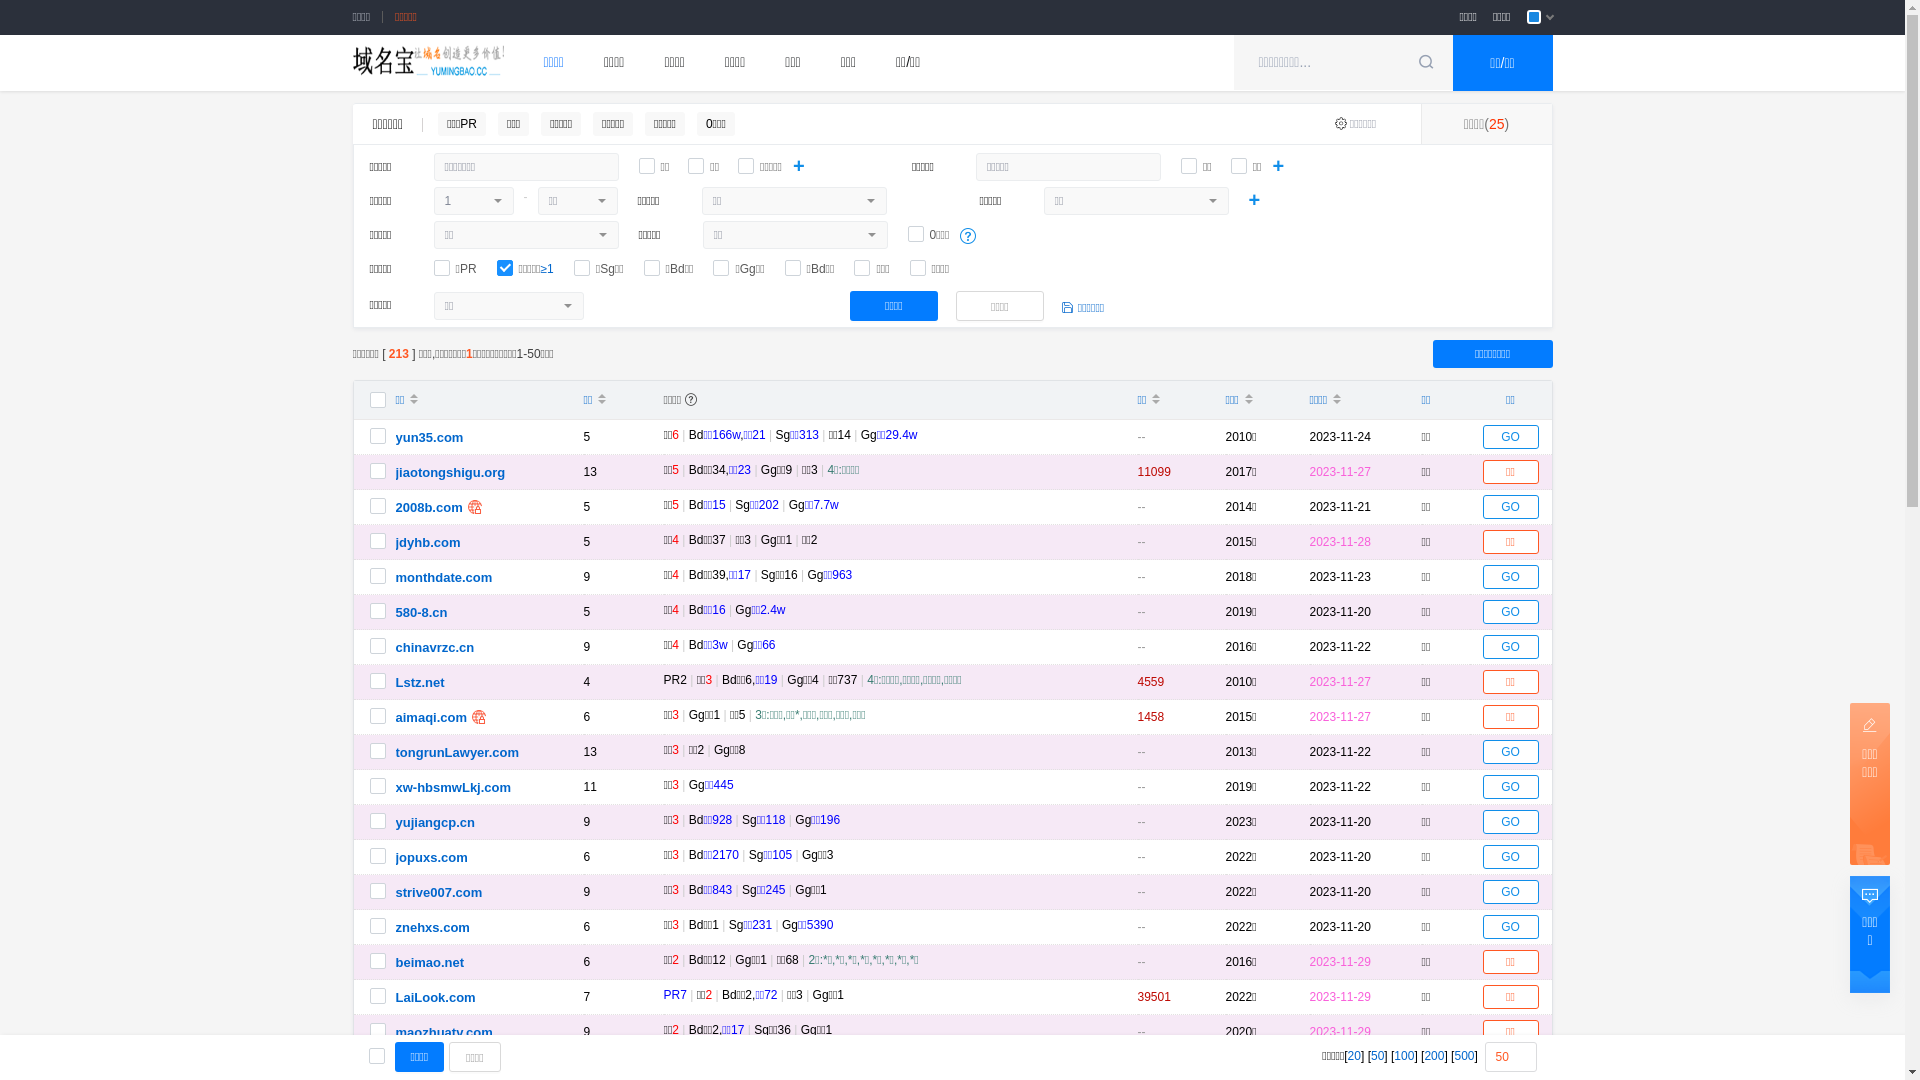 The height and width of the screenshot is (1080, 1920). What do you see at coordinates (1510, 612) in the screenshot?
I see `GO` at bounding box center [1510, 612].